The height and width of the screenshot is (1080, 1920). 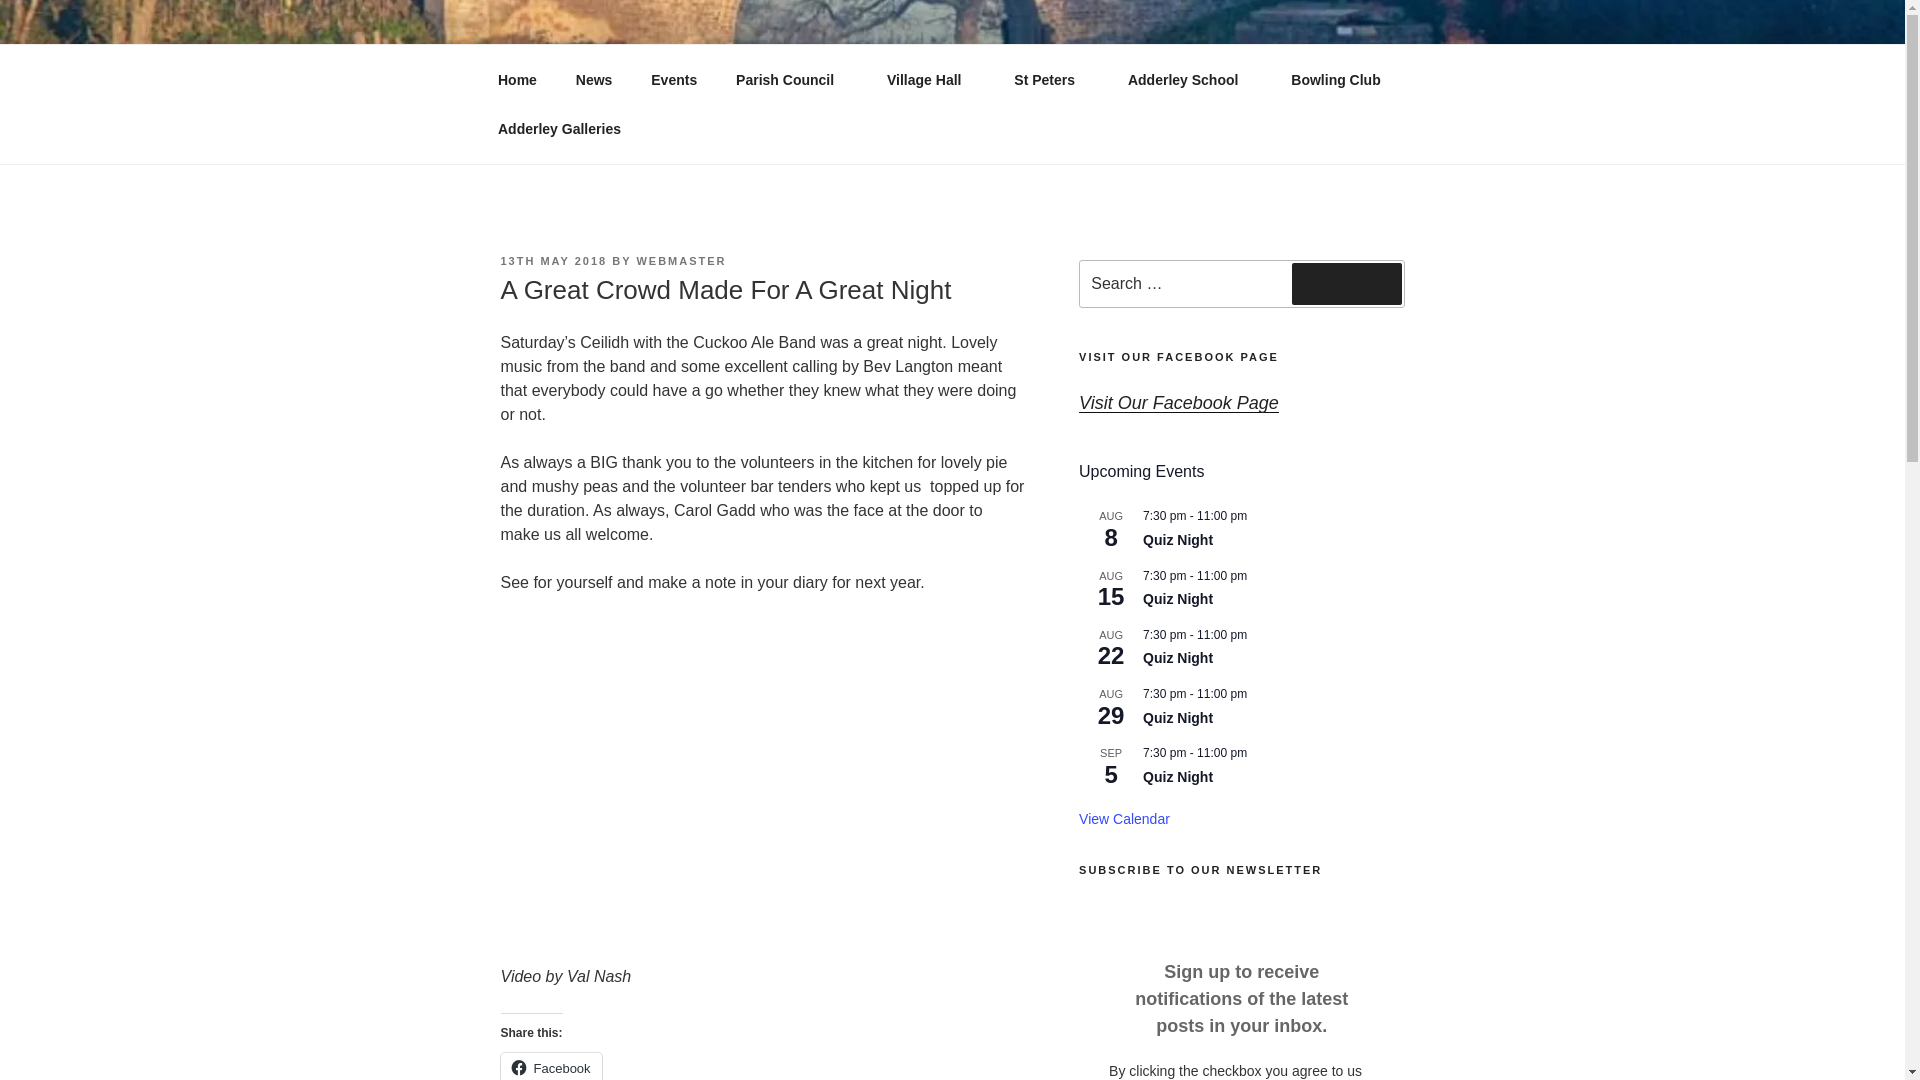 I want to click on Event Series, so click(x=1256, y=513).